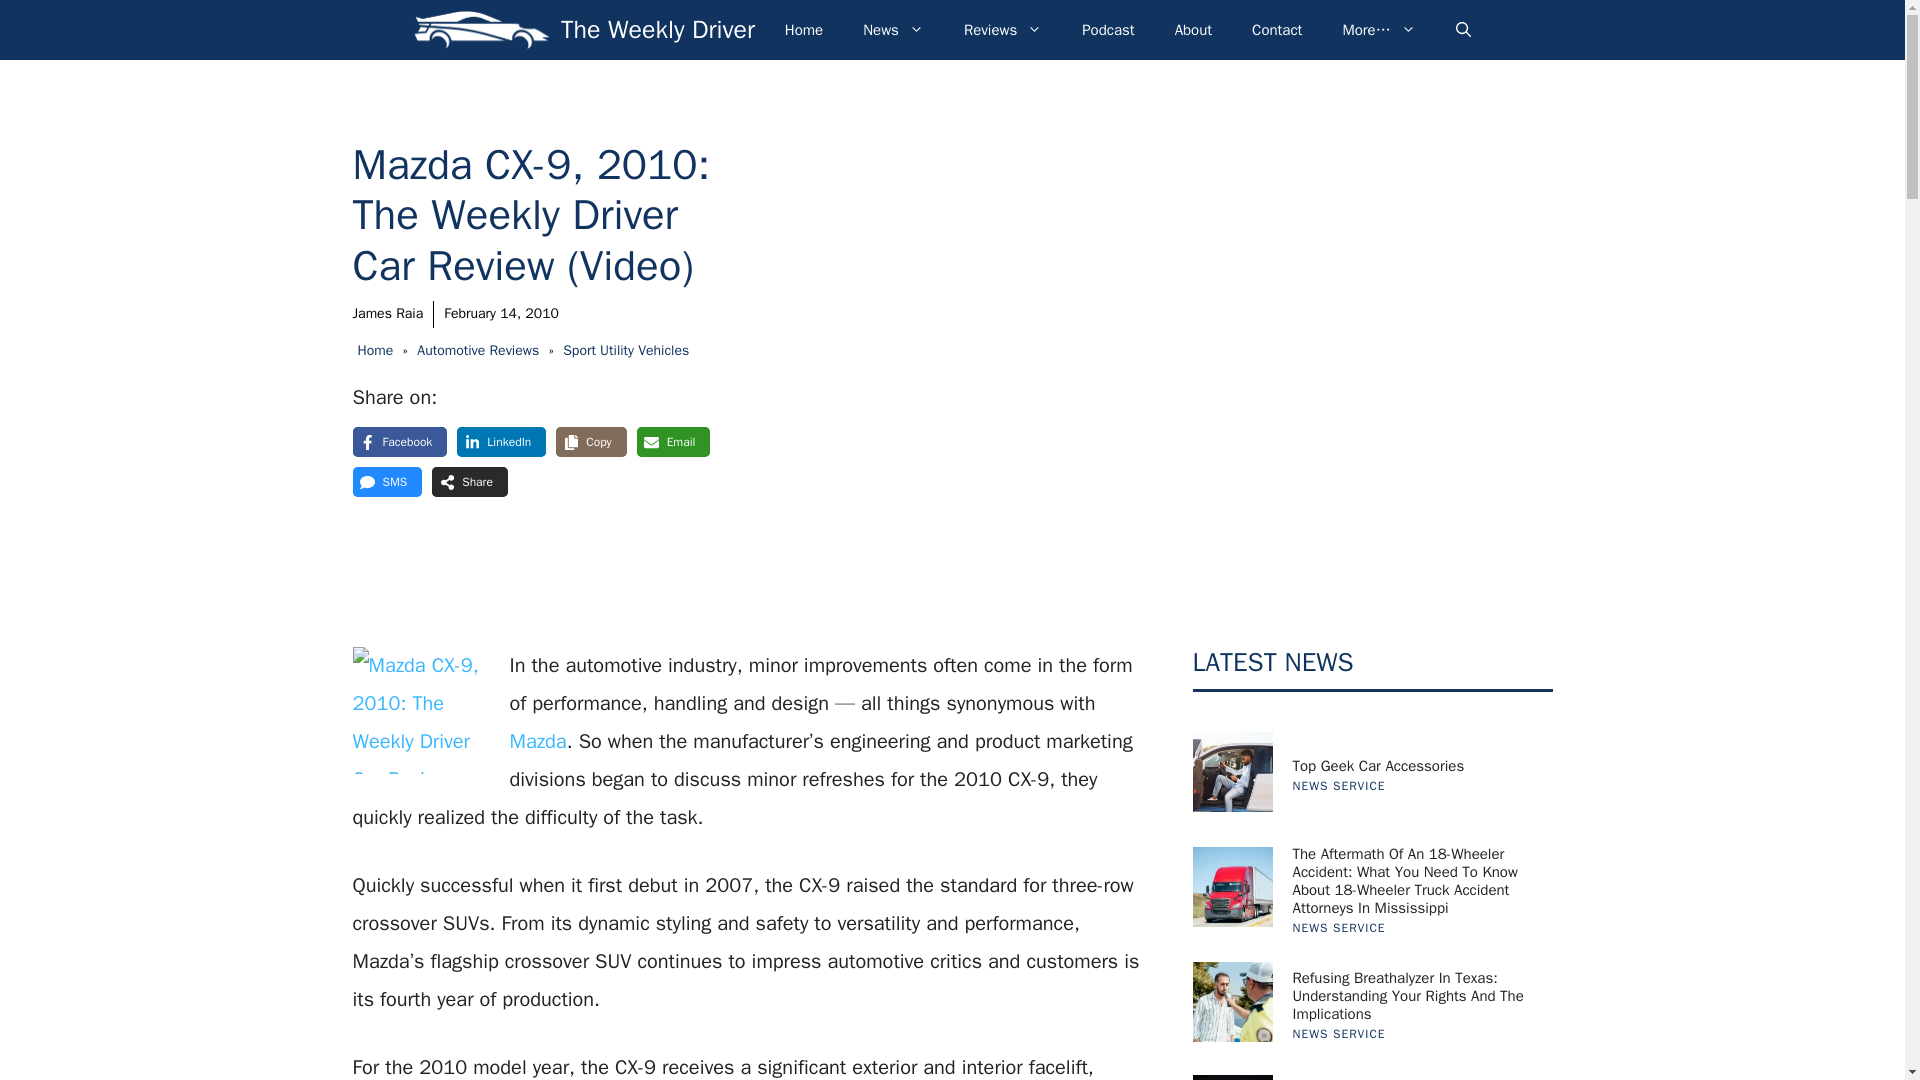 The width and height of the screenshot is (1920, 1080). I want to click on Email, so click(674, 441).